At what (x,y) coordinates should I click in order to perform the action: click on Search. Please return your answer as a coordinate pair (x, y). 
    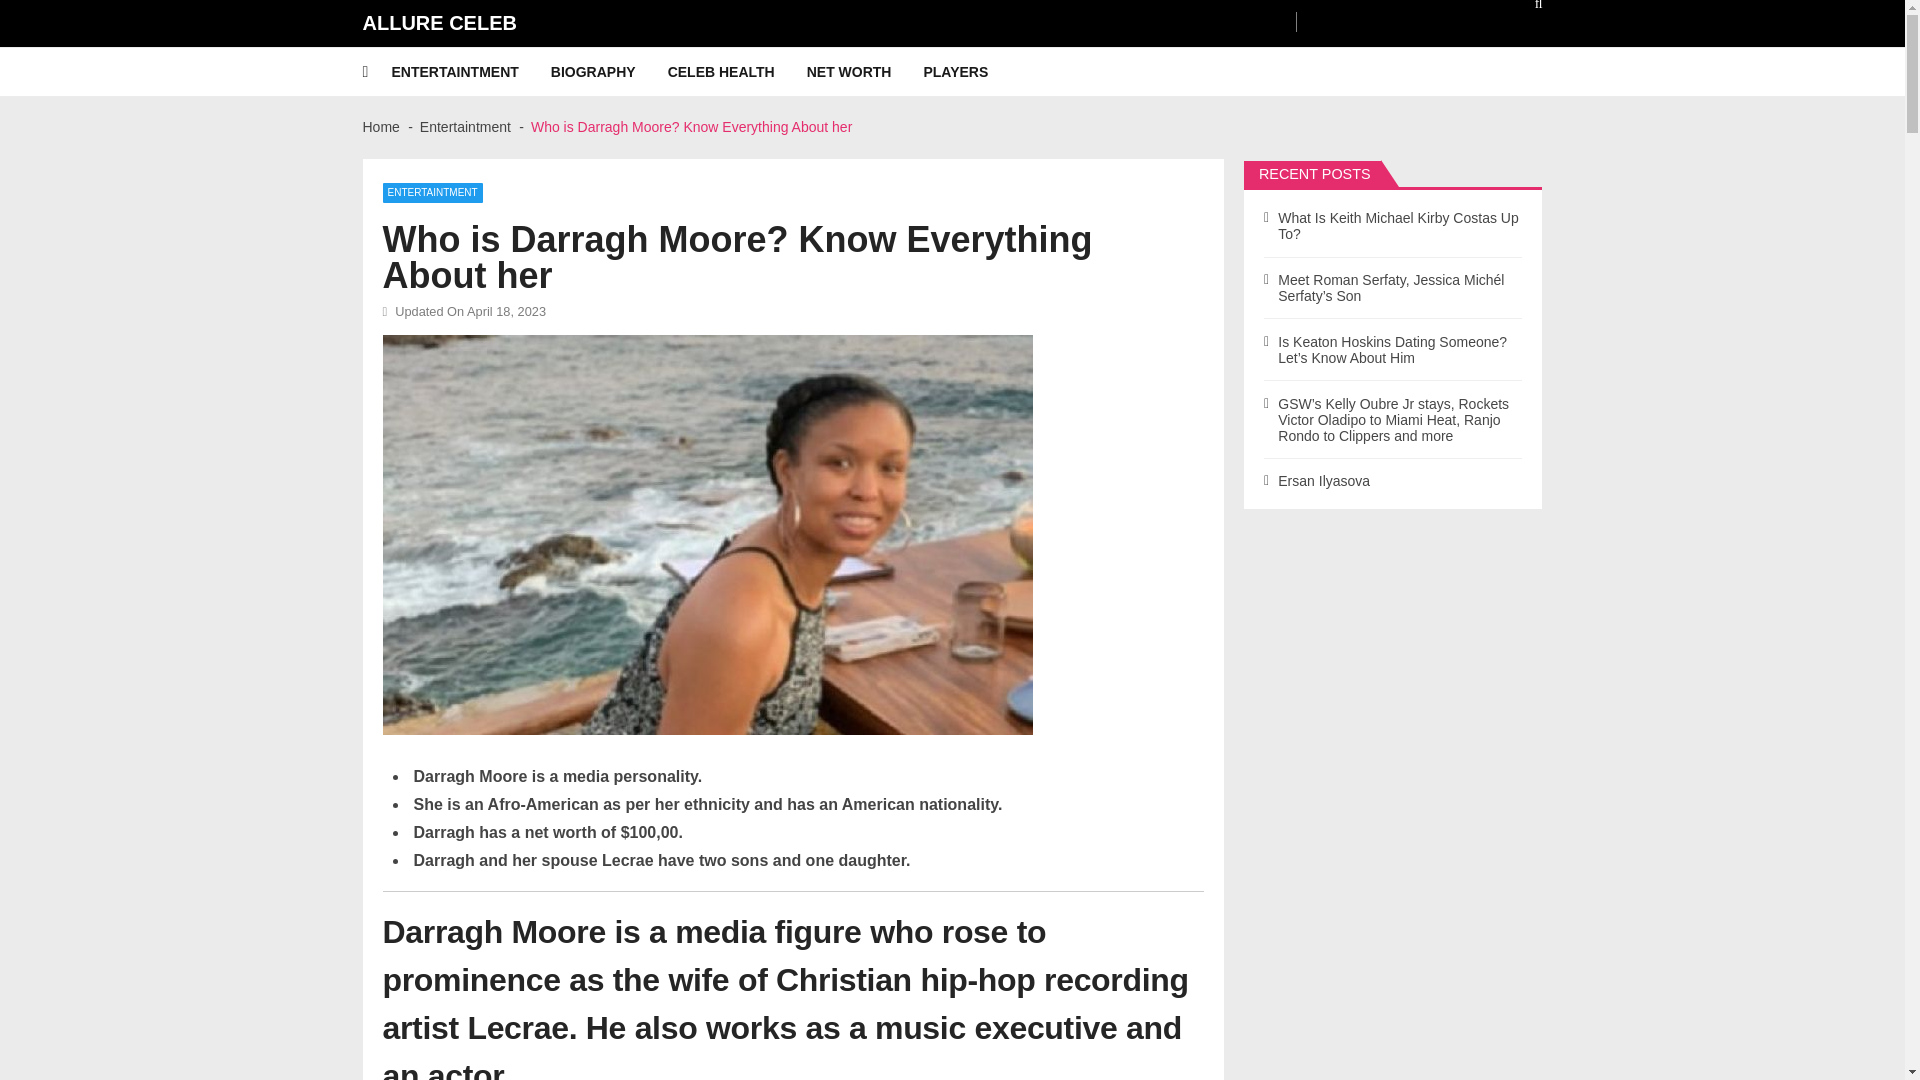
    Looking at the image, I should click on (1525, 10).